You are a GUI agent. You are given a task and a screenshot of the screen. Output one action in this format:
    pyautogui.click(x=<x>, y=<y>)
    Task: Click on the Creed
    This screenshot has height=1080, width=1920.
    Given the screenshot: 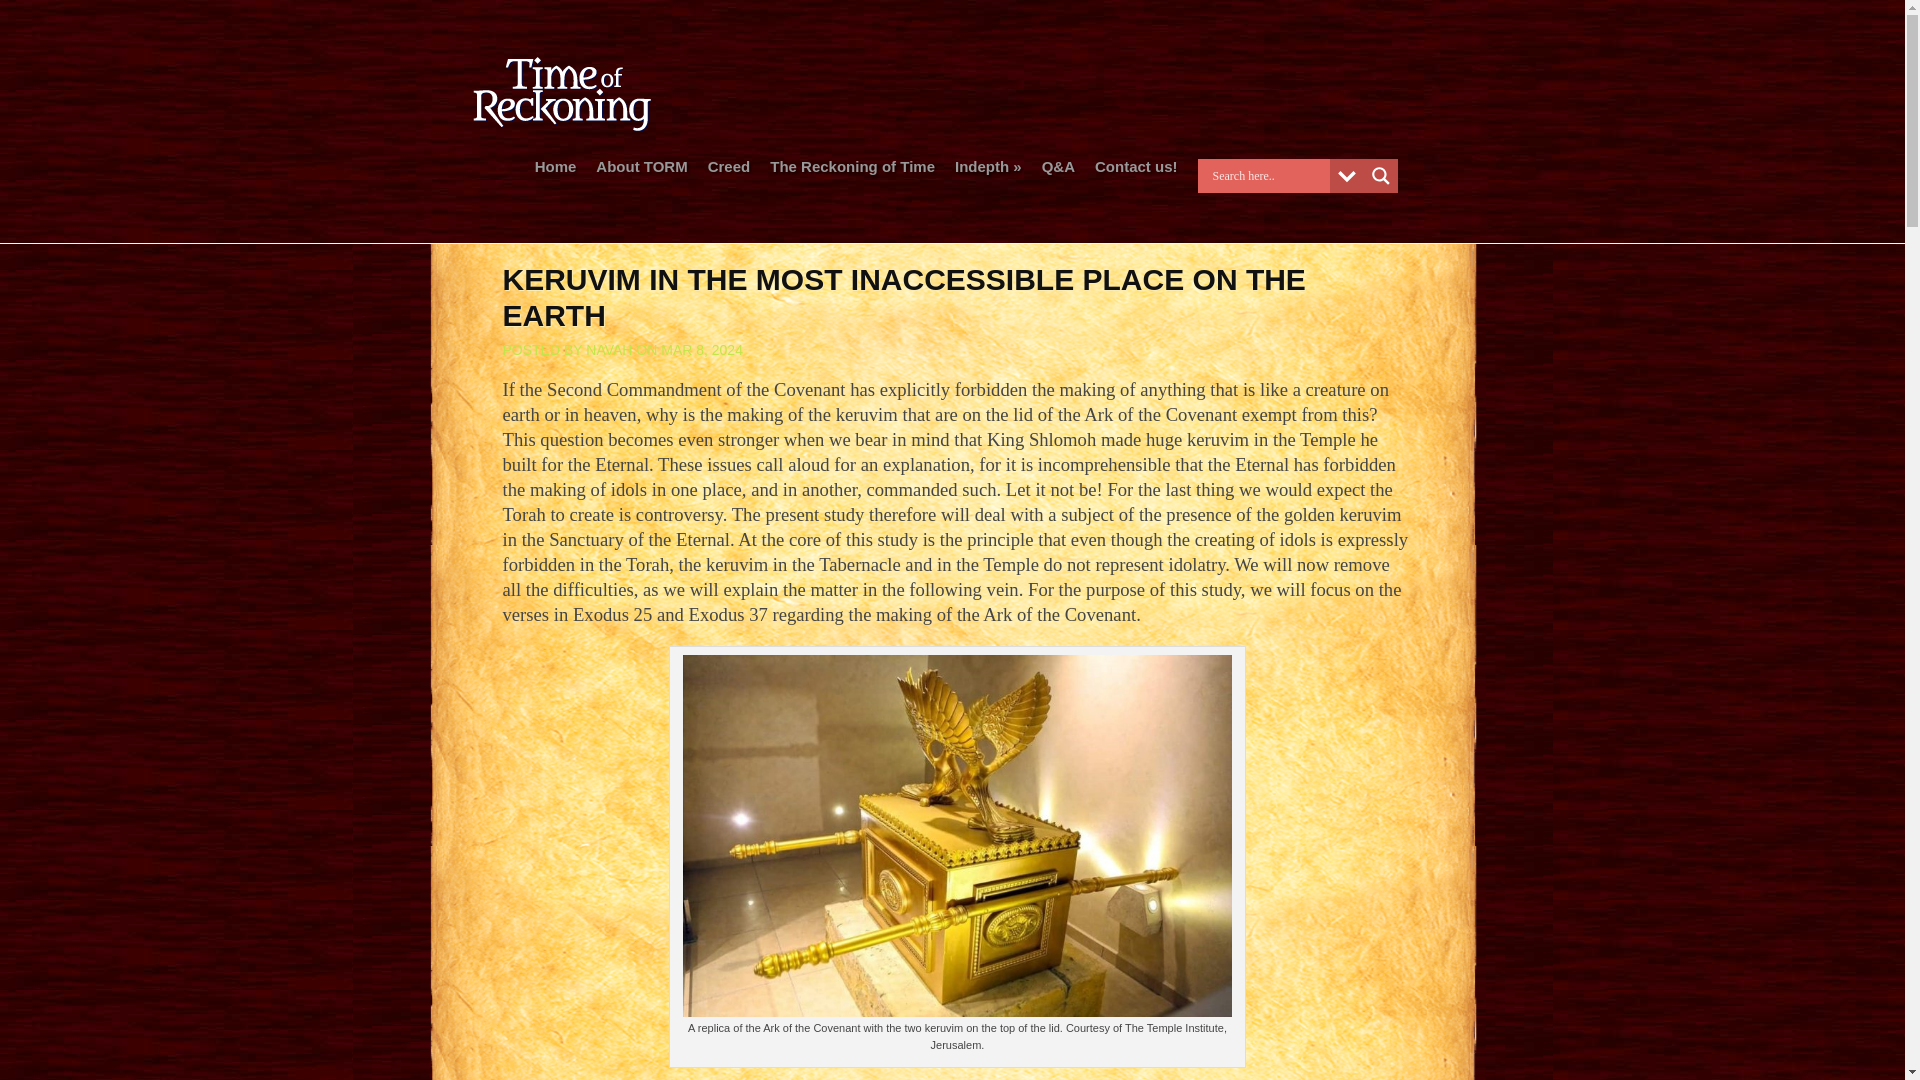 What is the action you would take?
    pyautogui.click(x=729, y=170)
    